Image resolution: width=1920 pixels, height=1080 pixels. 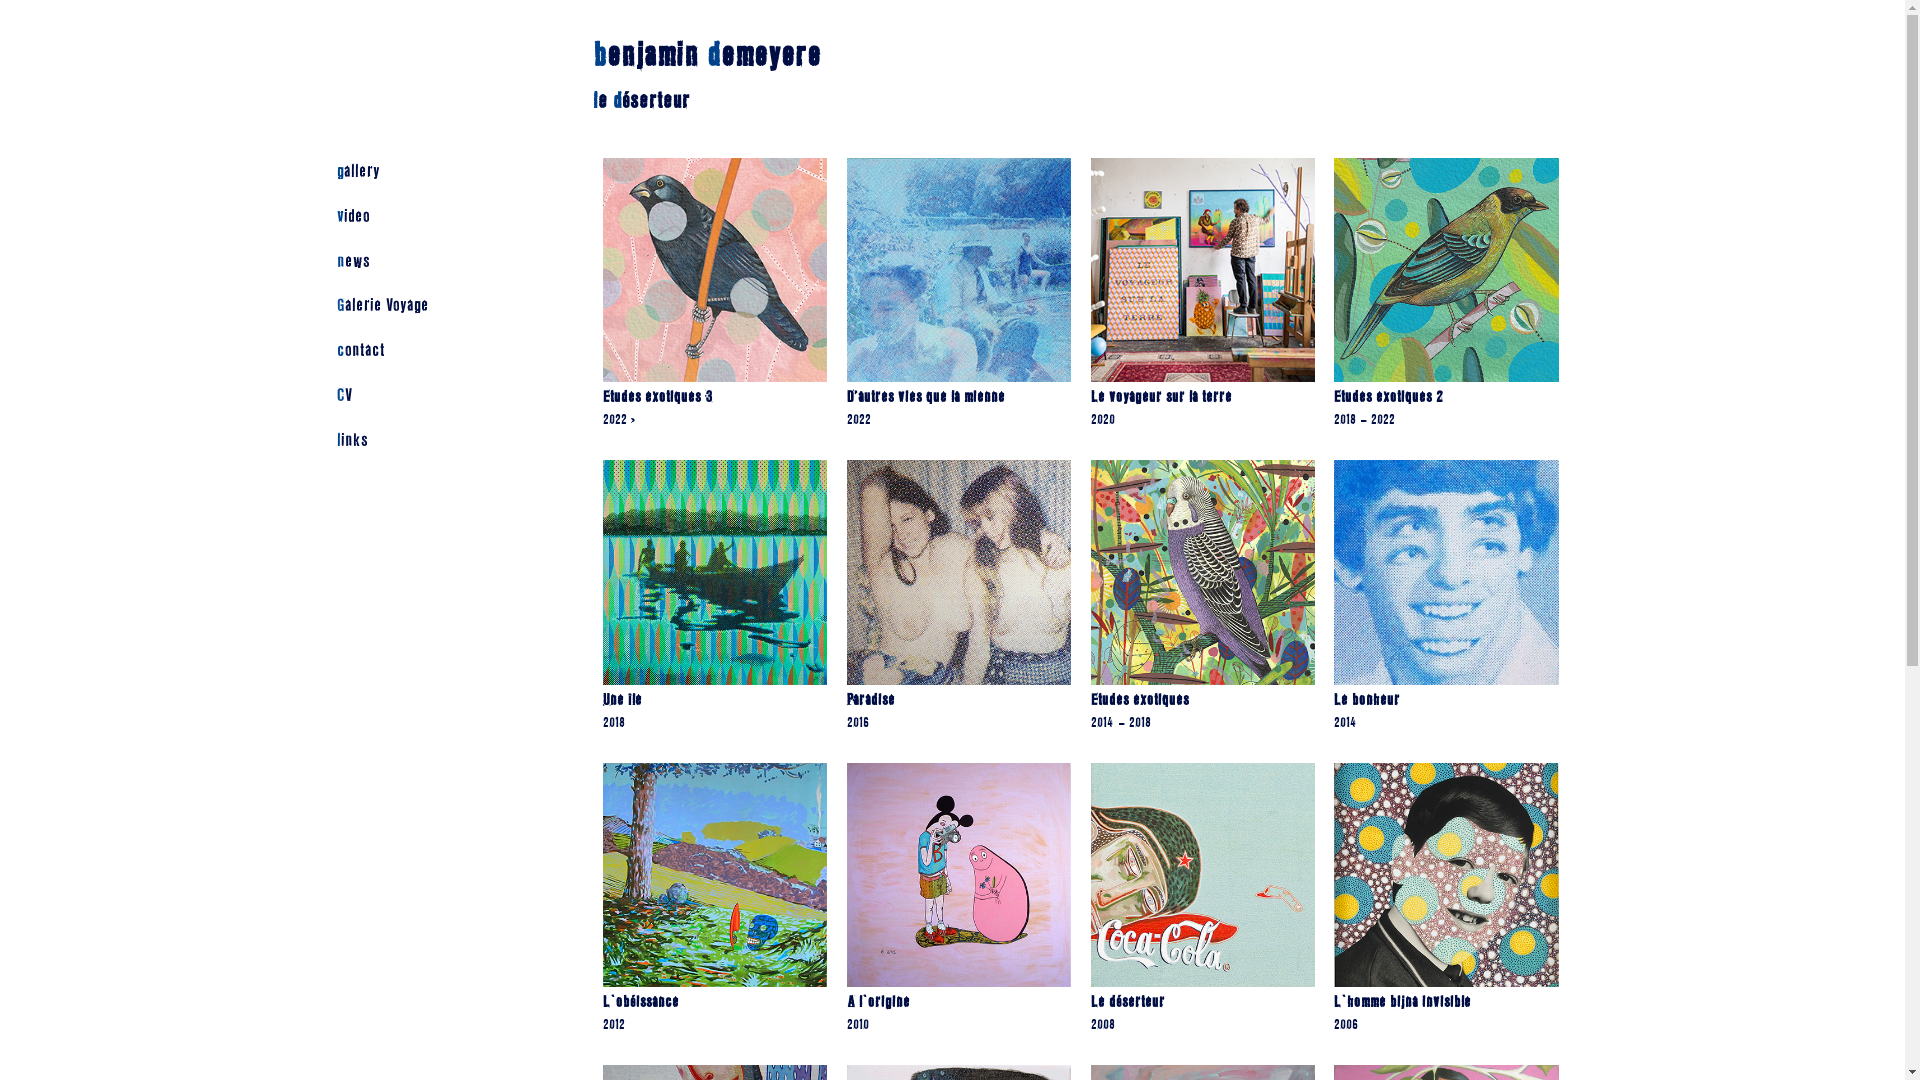 I want to click on links, so click(x=438, y=442).